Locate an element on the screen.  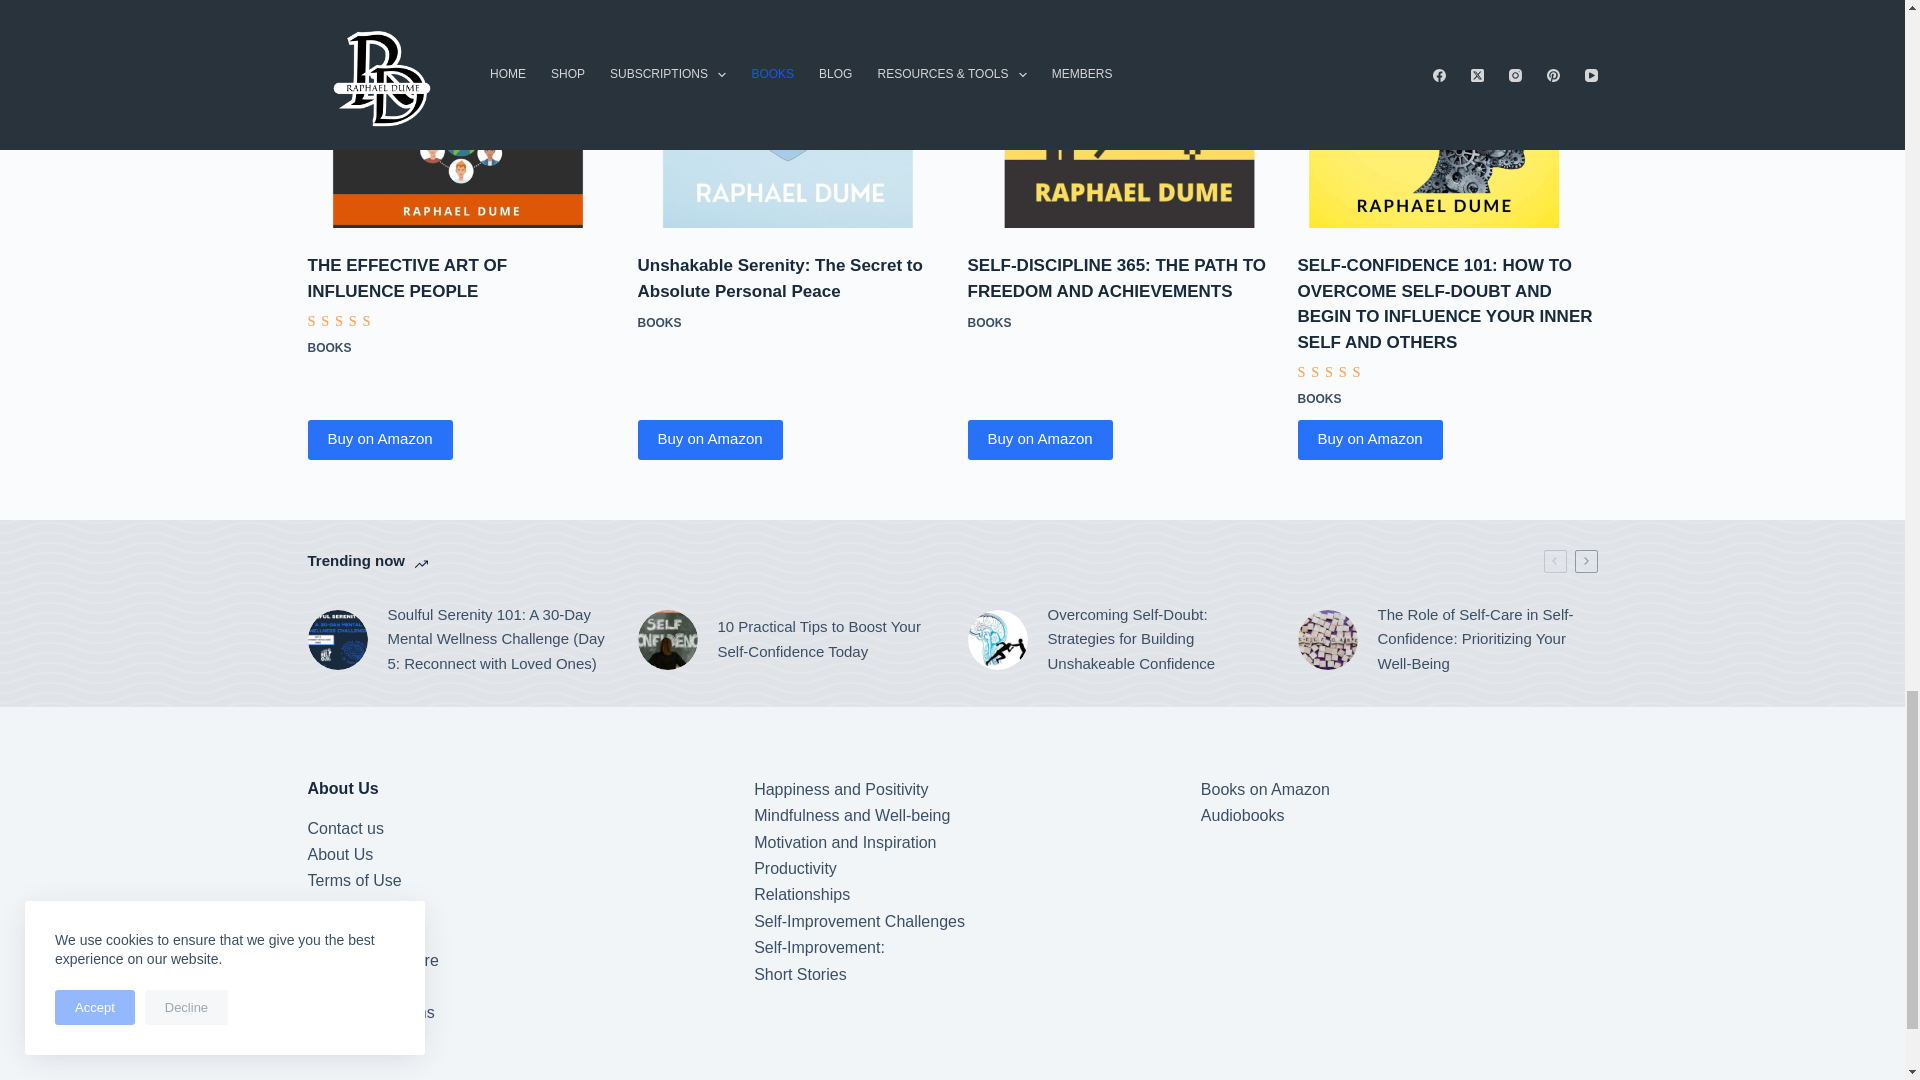
SELF-DISCIPLINE 365: THE PATH TO FREEDOM AND ACHIEVEMENTS is located at coordinates (1117, 114).